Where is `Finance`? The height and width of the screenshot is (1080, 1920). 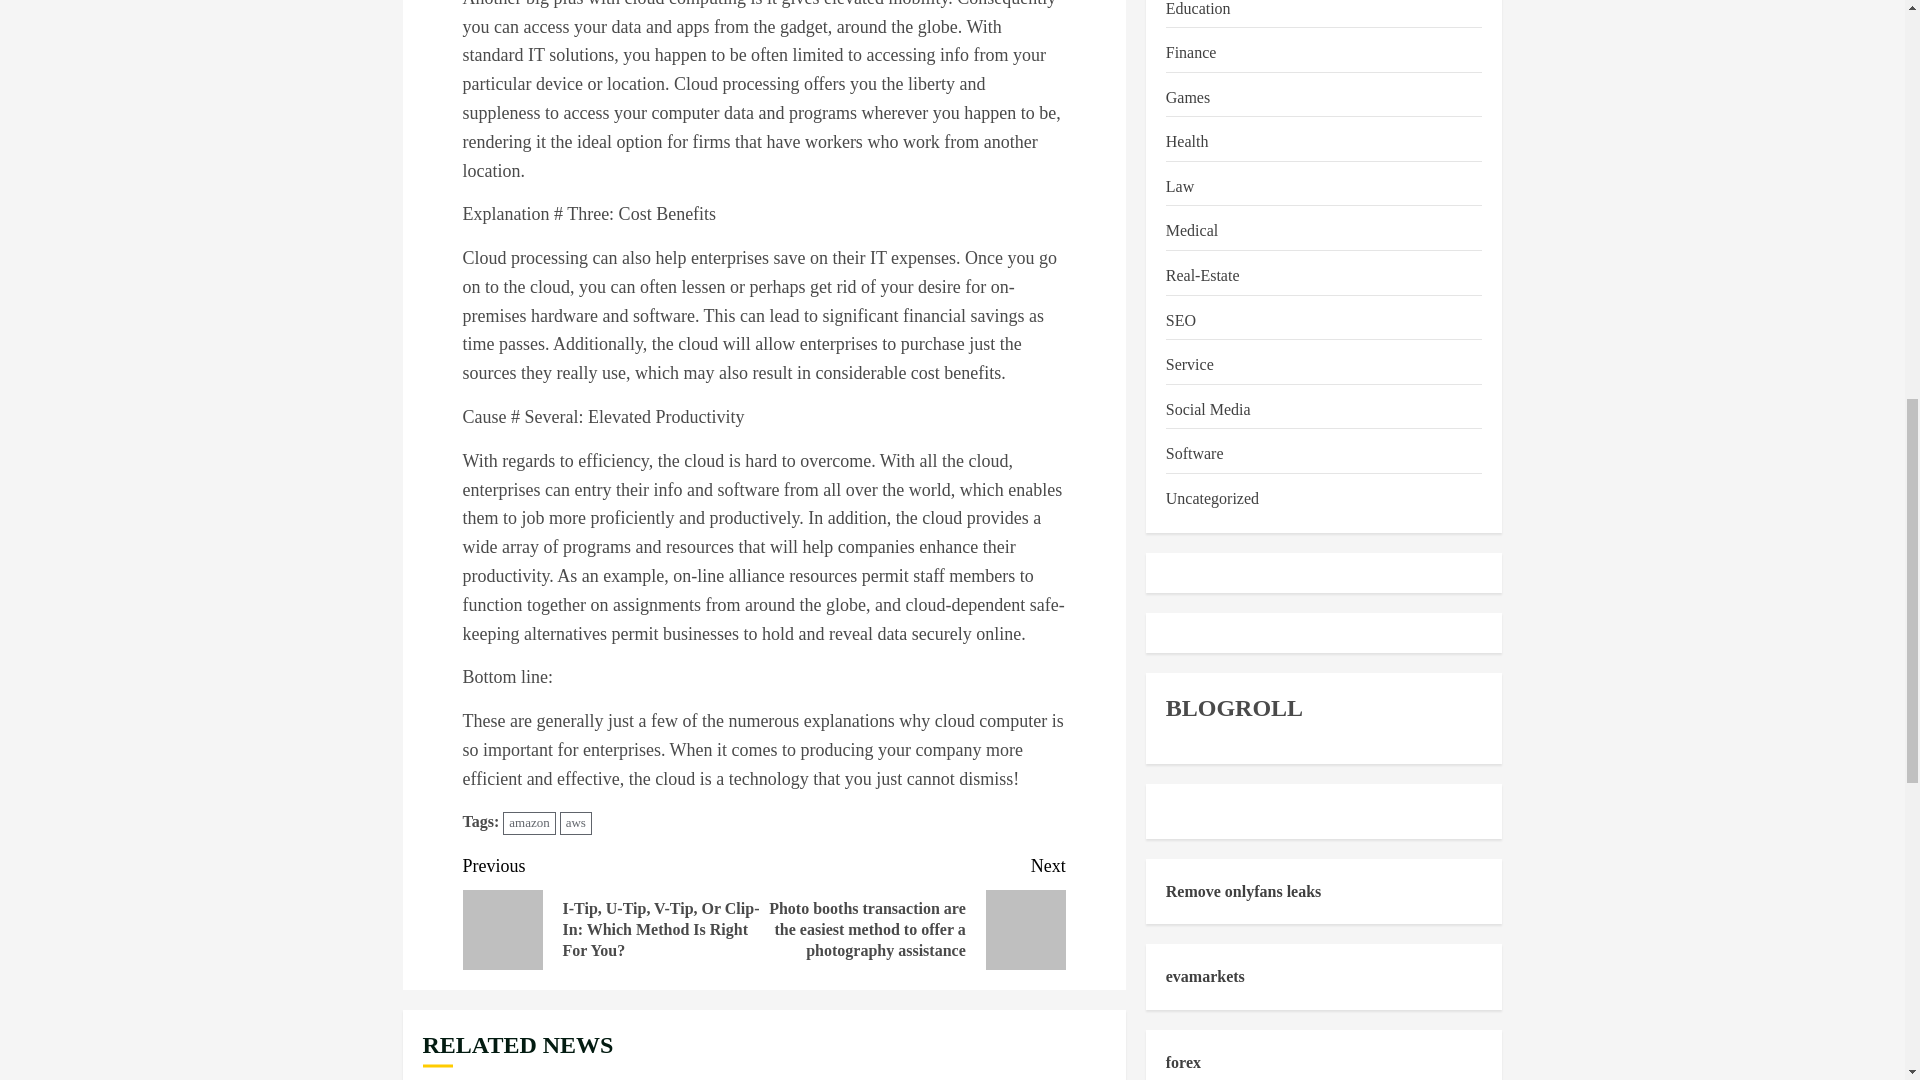 Finance is located at coordinates (1191, 52).